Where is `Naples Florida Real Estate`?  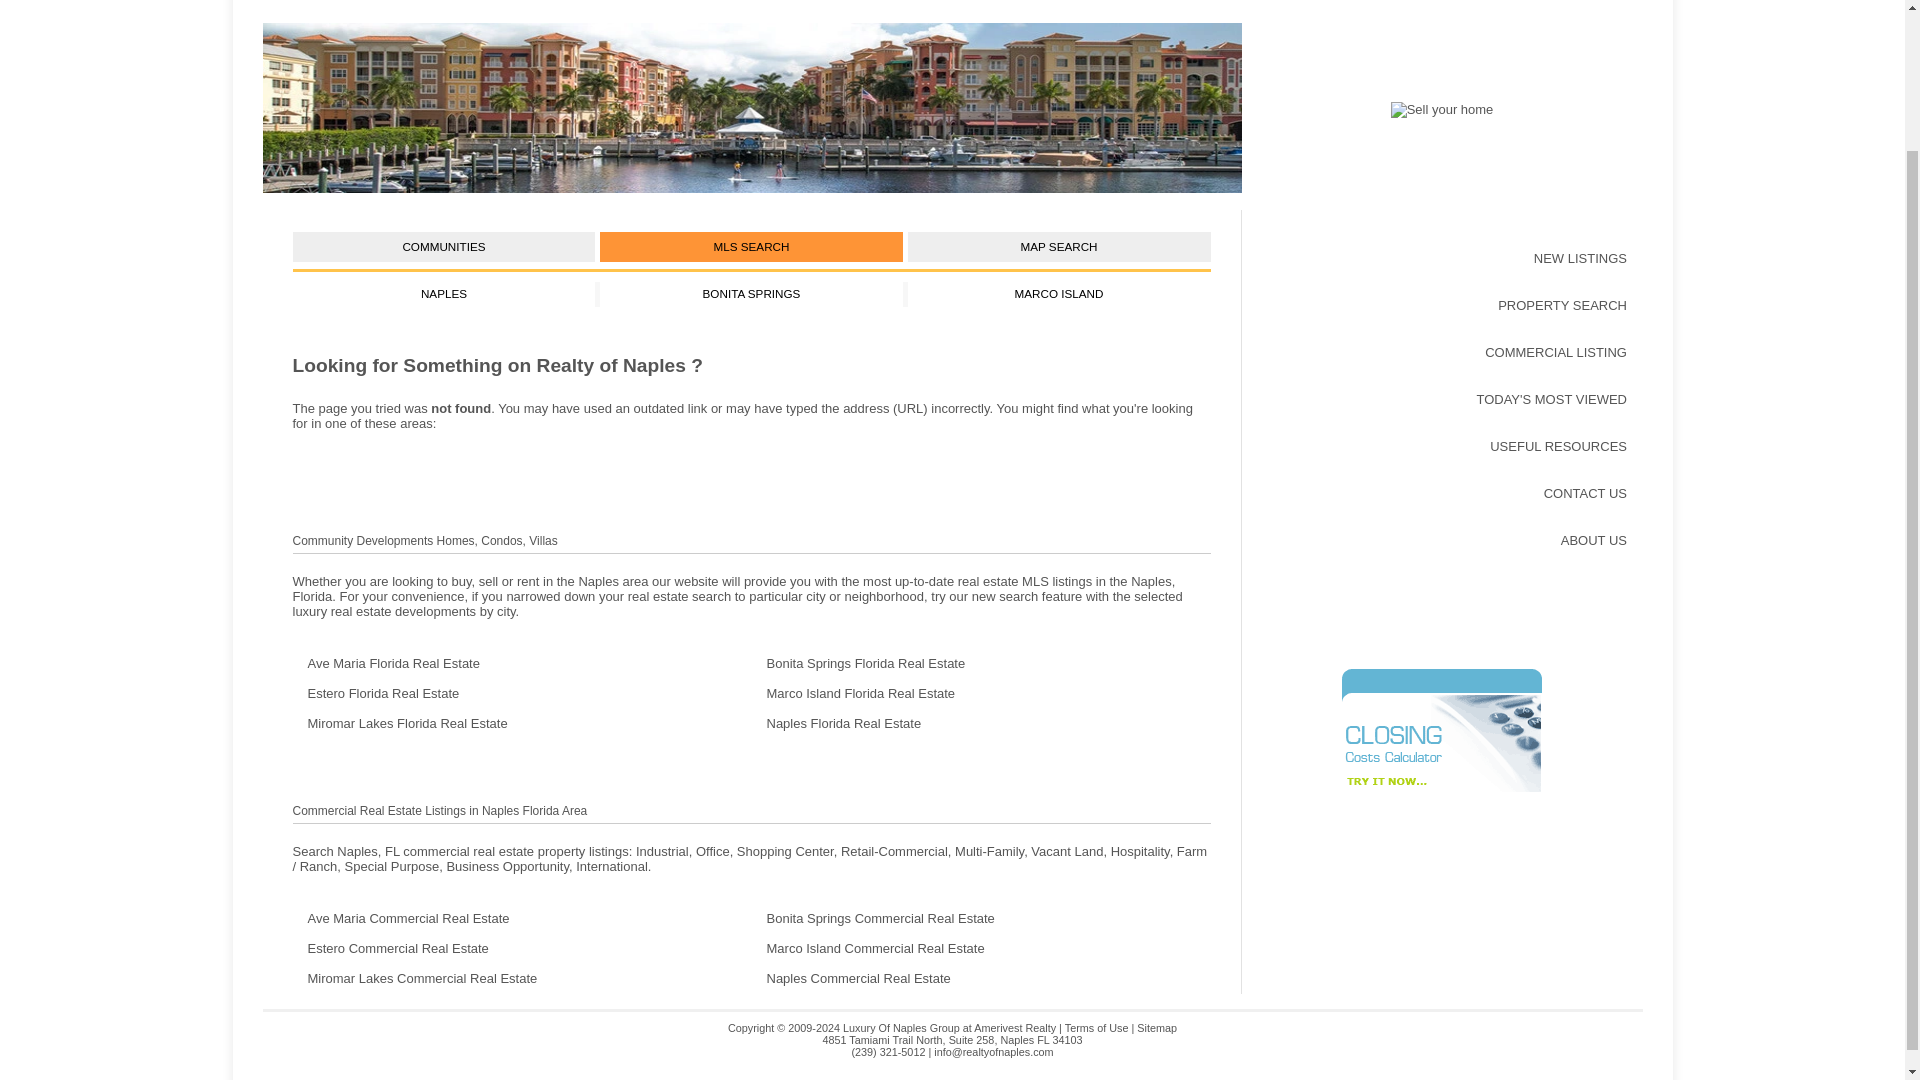 Naples Florida Real Estate is located at coordinates (750, 108).